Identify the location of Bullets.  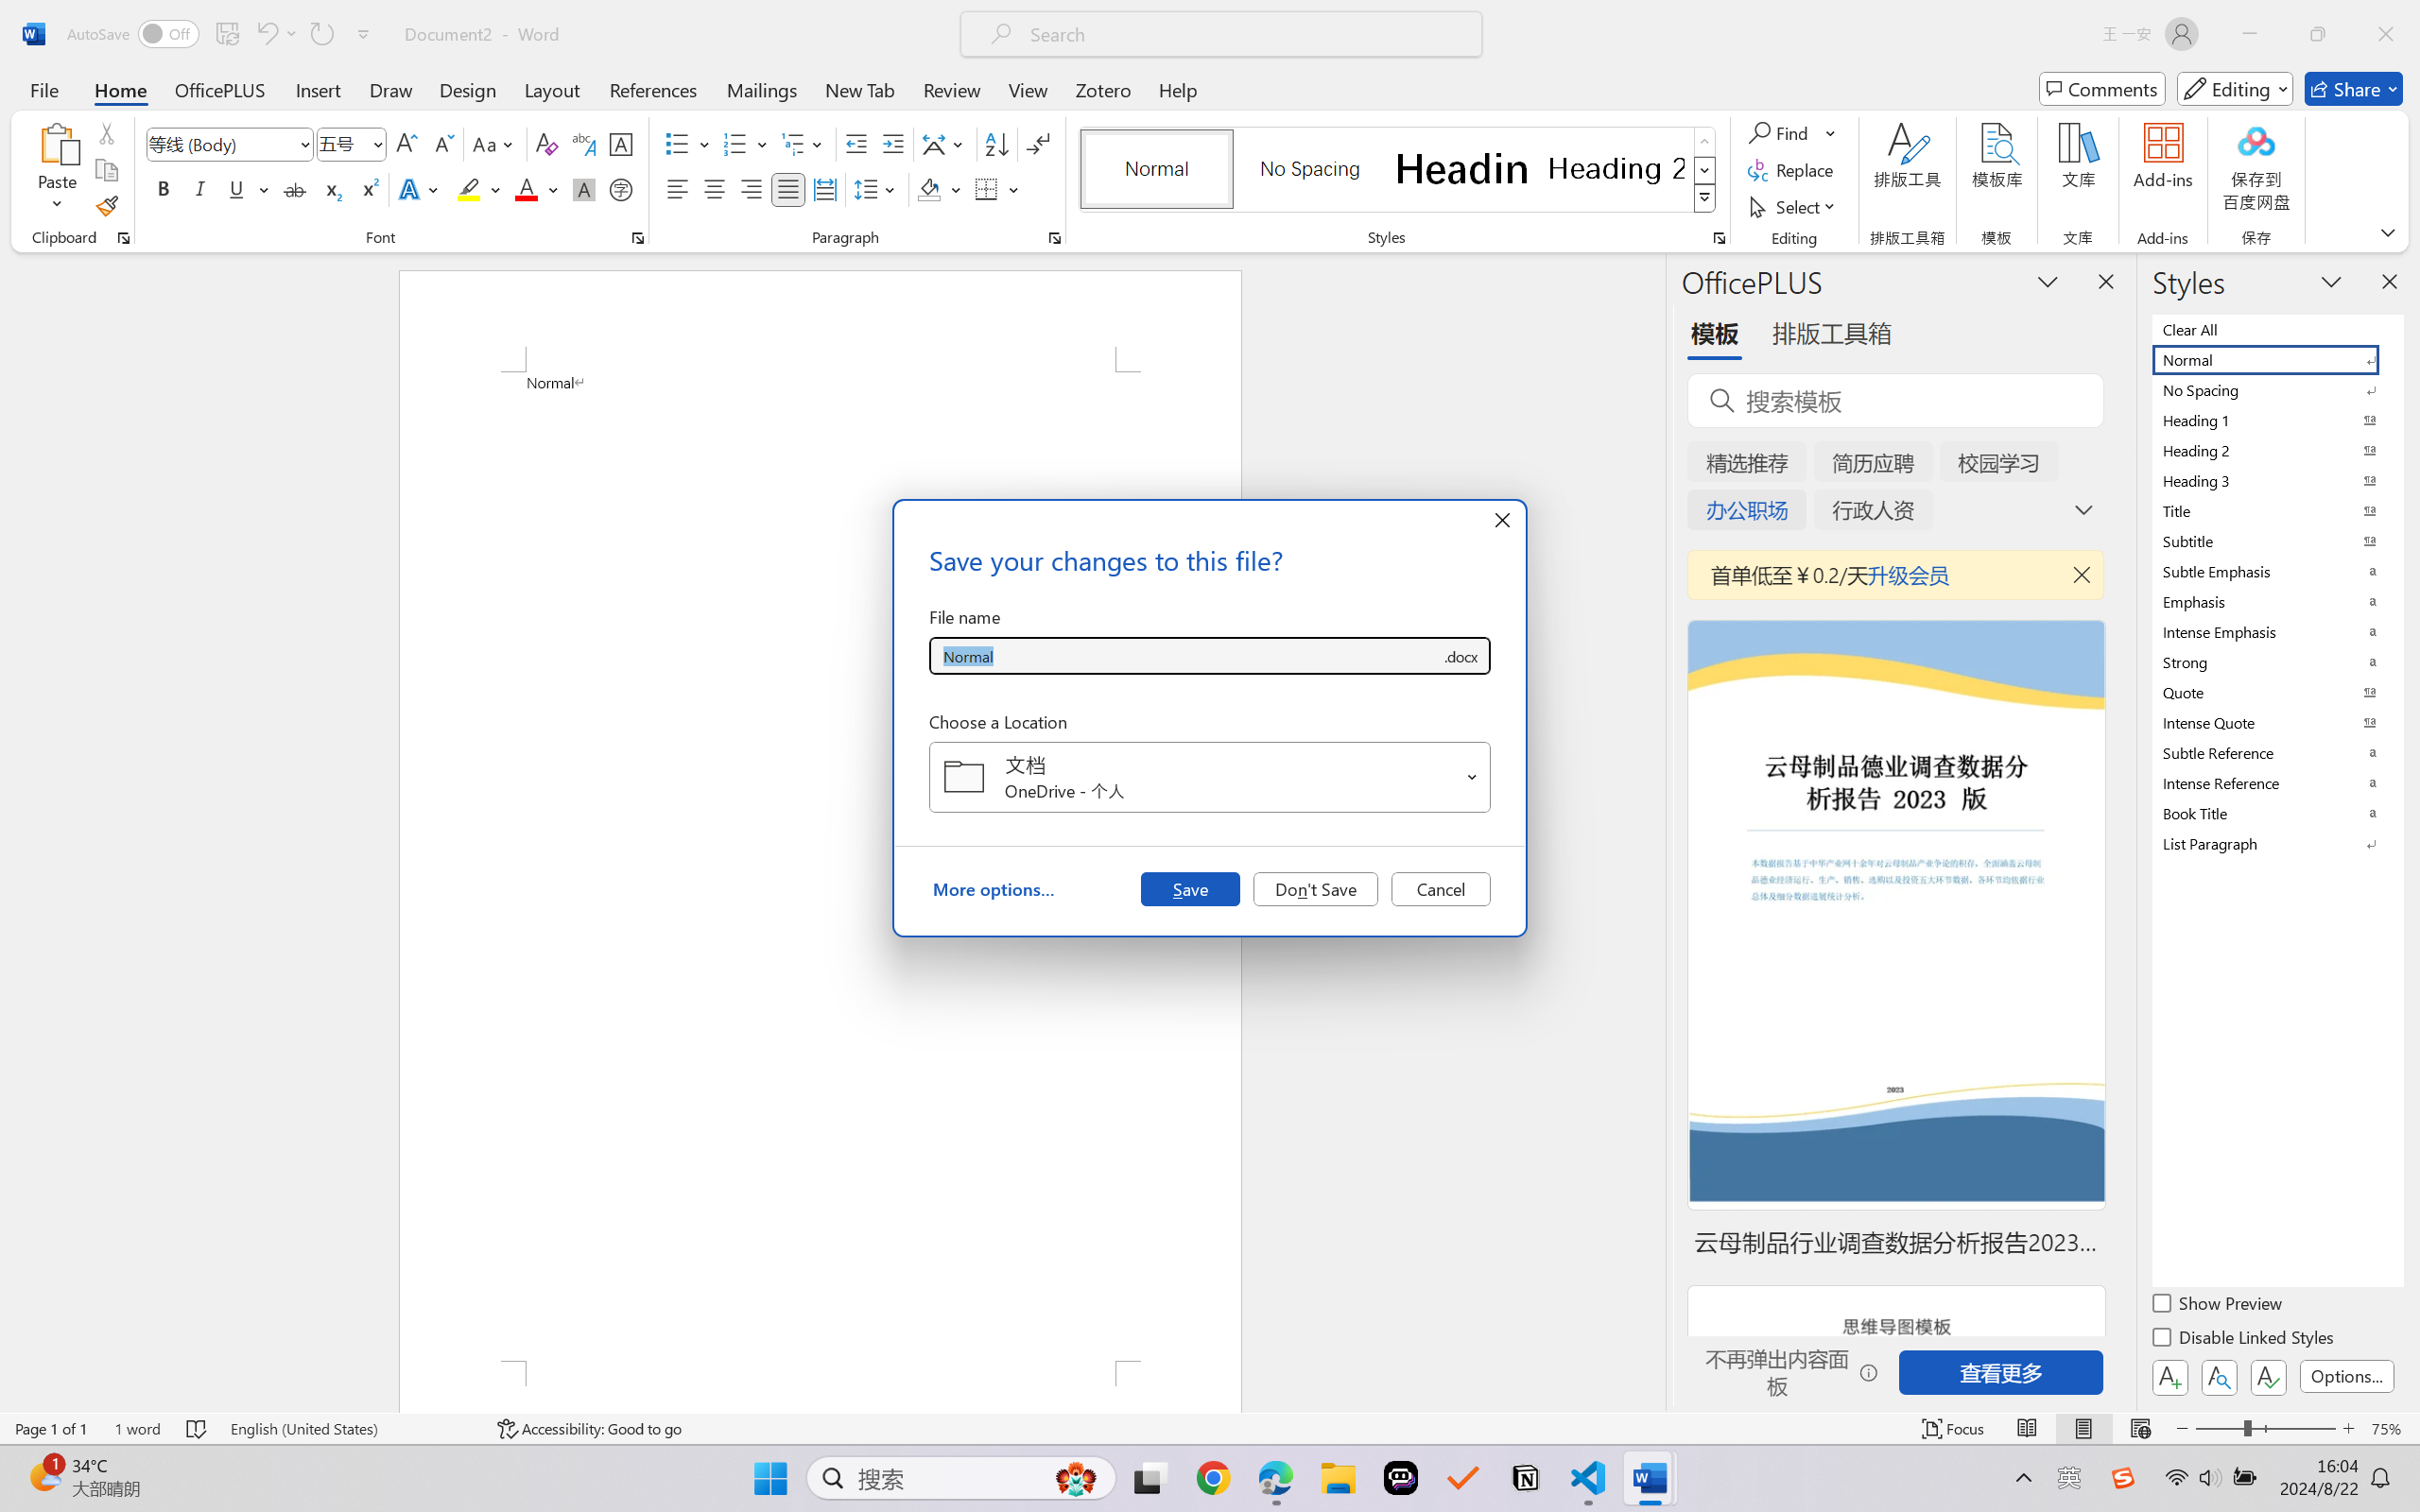
(677, 144).